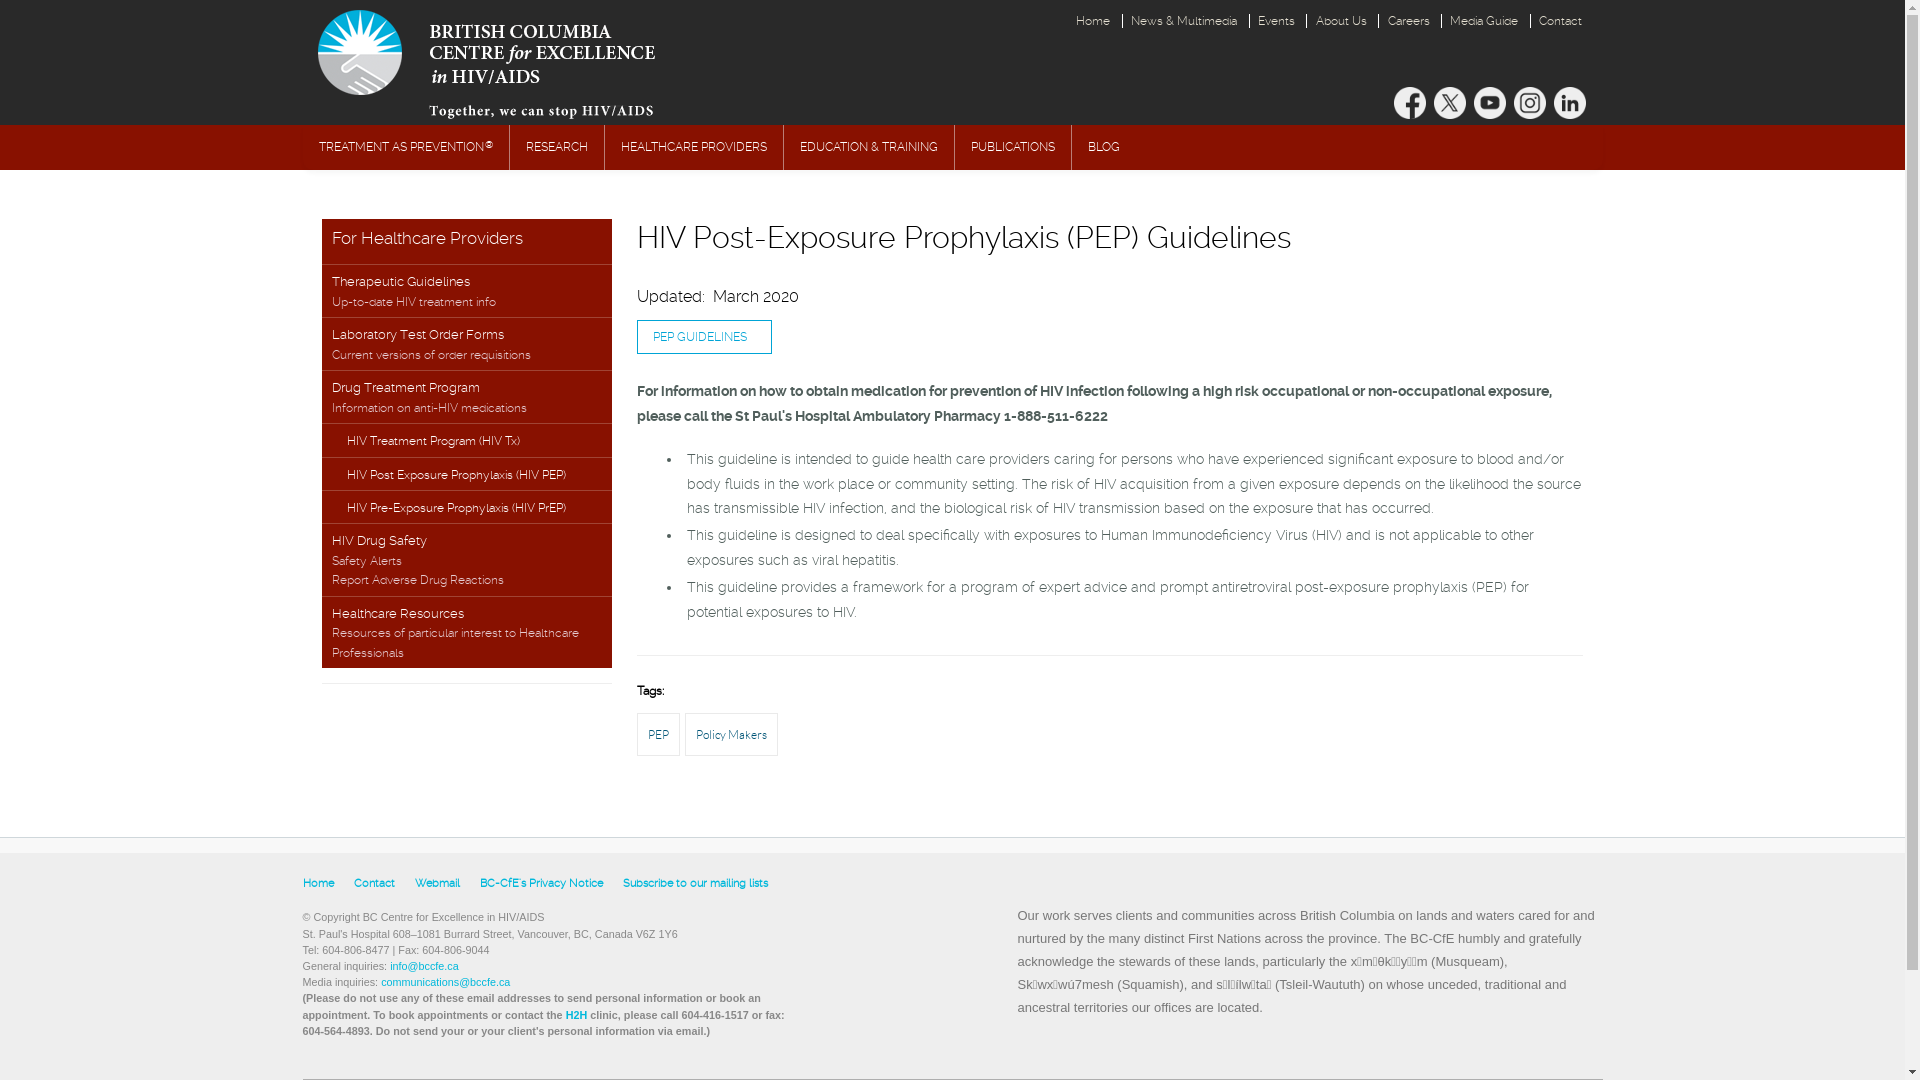 The width and height of the screenshot is (1920, 1080). Describe the element at coordinates (658, 735) in the screenshot. I see `PEP` at that location.